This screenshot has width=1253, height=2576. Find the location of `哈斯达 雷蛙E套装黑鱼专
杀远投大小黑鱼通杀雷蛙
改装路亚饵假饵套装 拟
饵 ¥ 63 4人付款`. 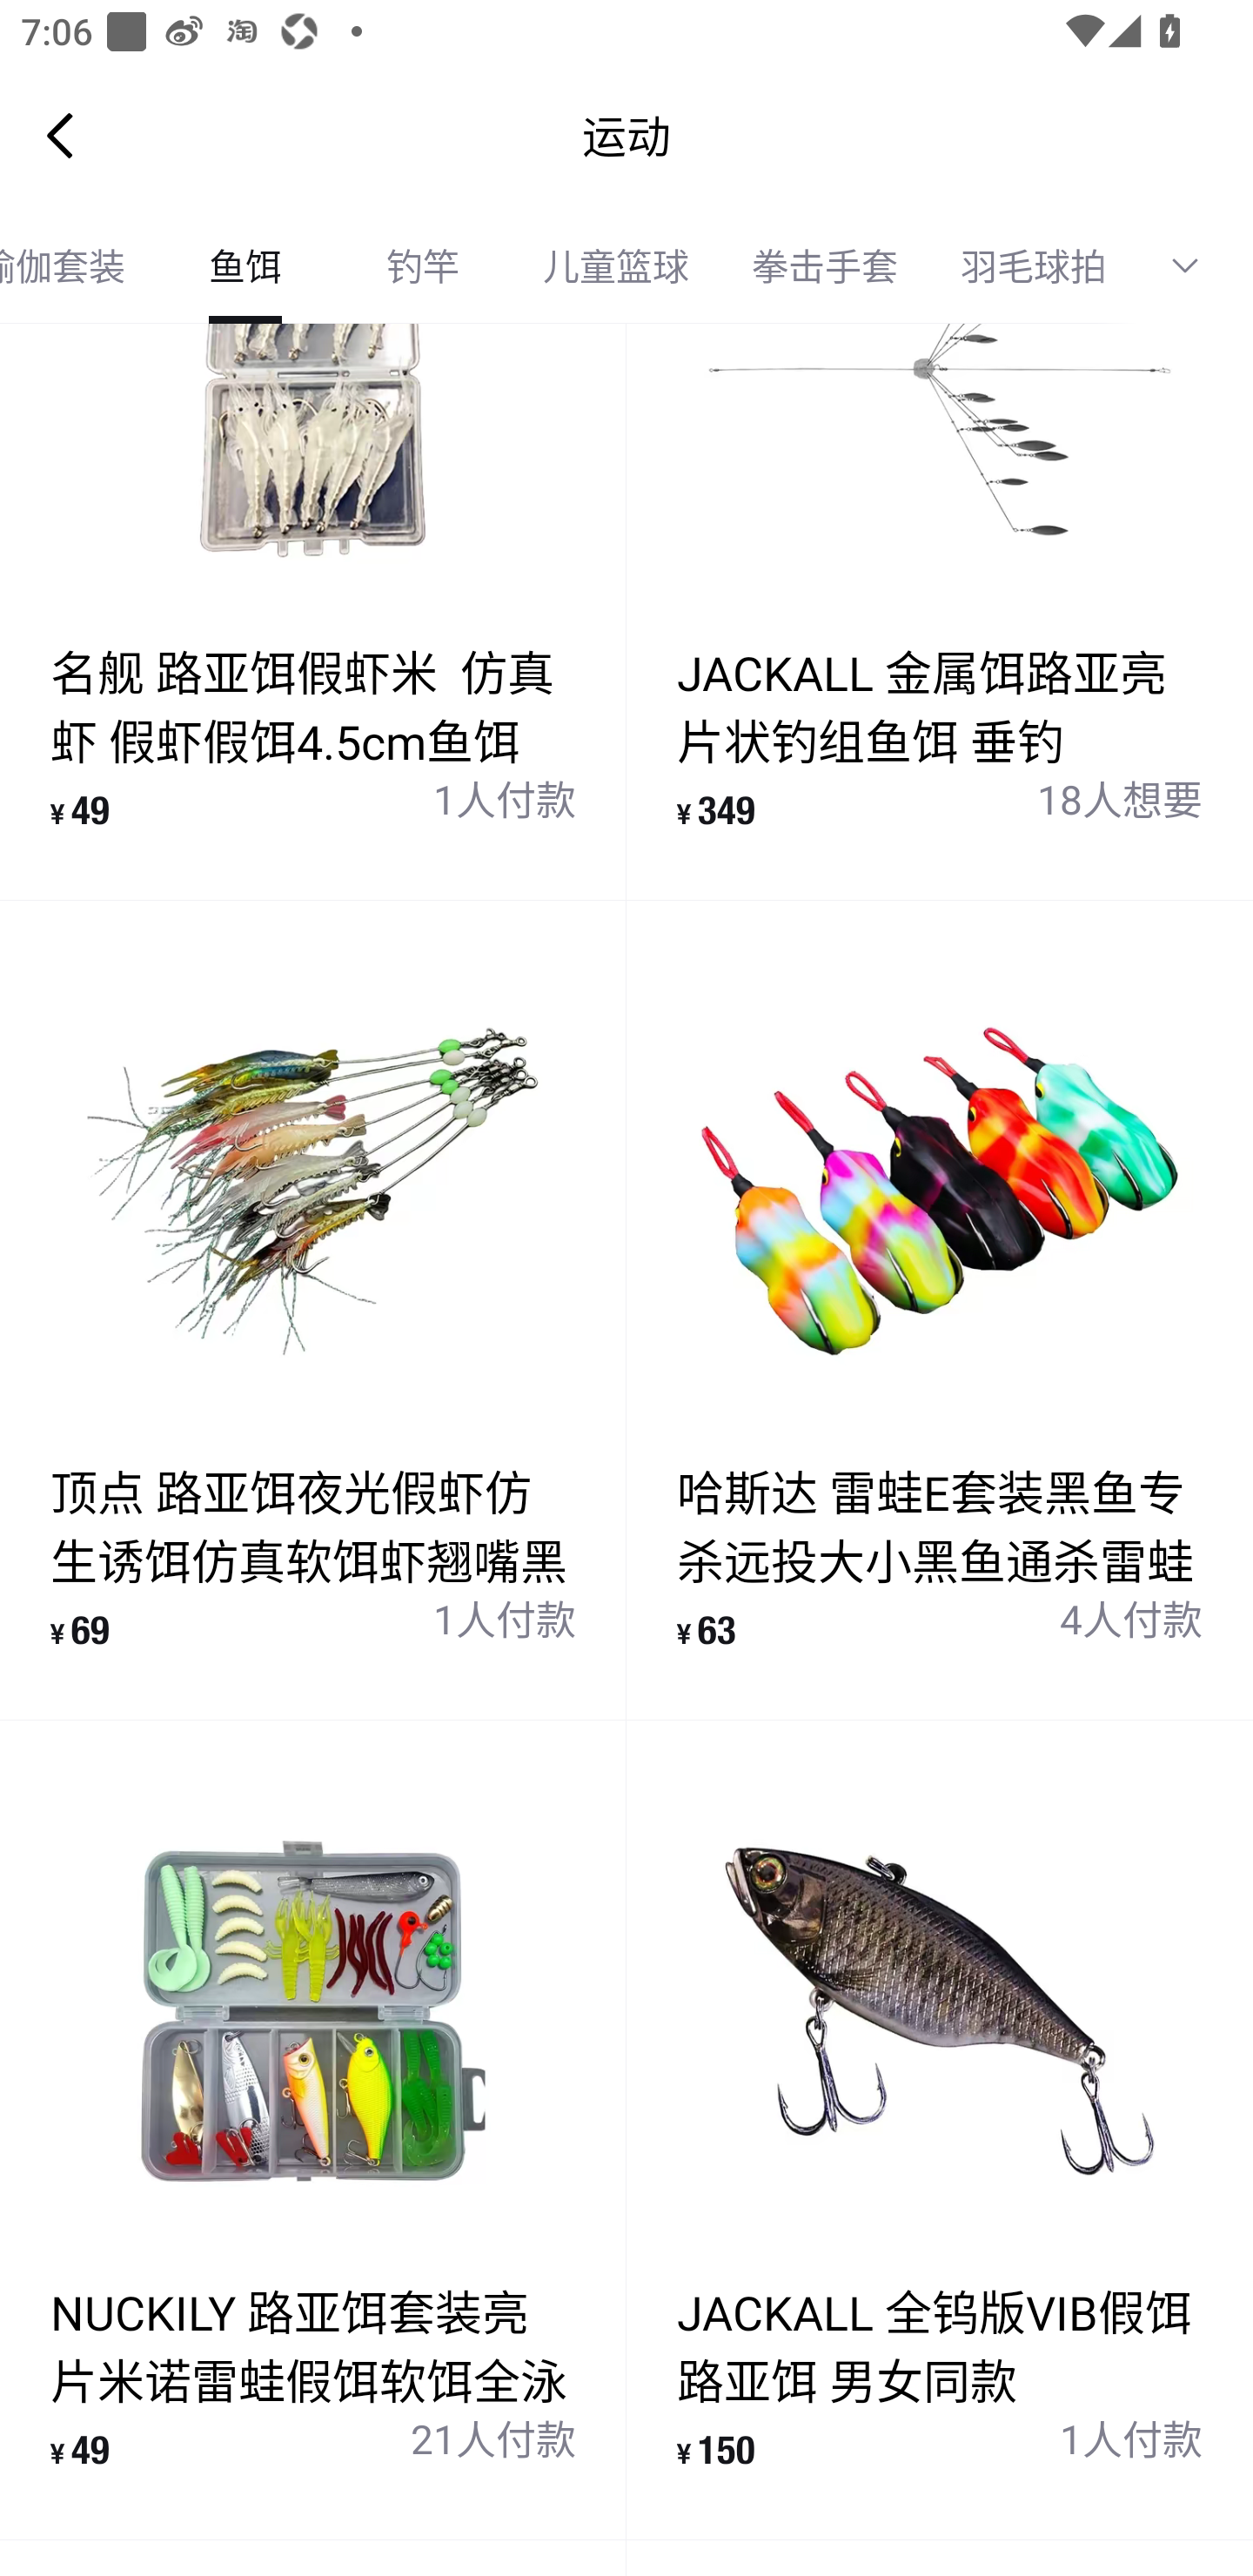

哈斯达 雷蛙E套装黑鱼专
杀远投大小黑鱼通杀雷蛙
改装路亚饵假饵套装 拟
饵 ¥ 63 4人付款 is located at coordinates (940, 1311).